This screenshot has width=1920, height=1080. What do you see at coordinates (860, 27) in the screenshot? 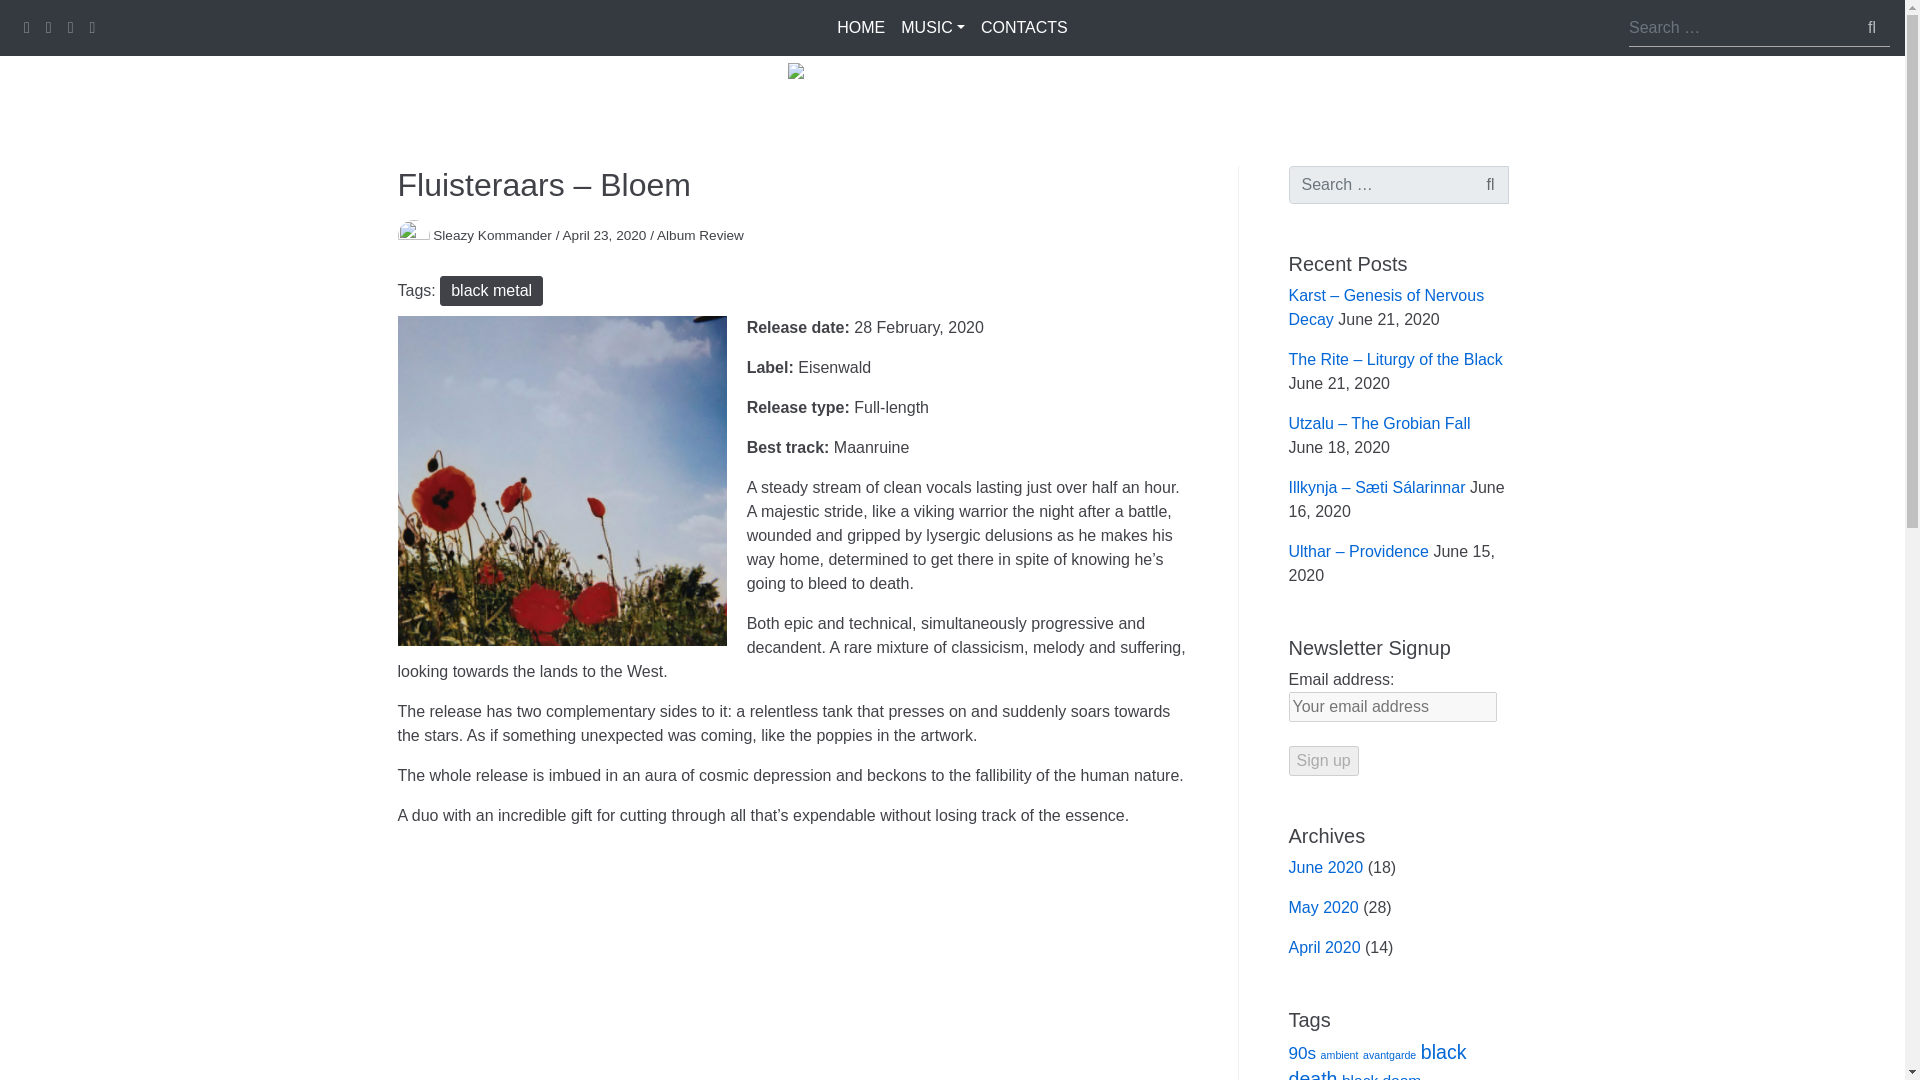
I see `Home` at bounding box center [860, 27].